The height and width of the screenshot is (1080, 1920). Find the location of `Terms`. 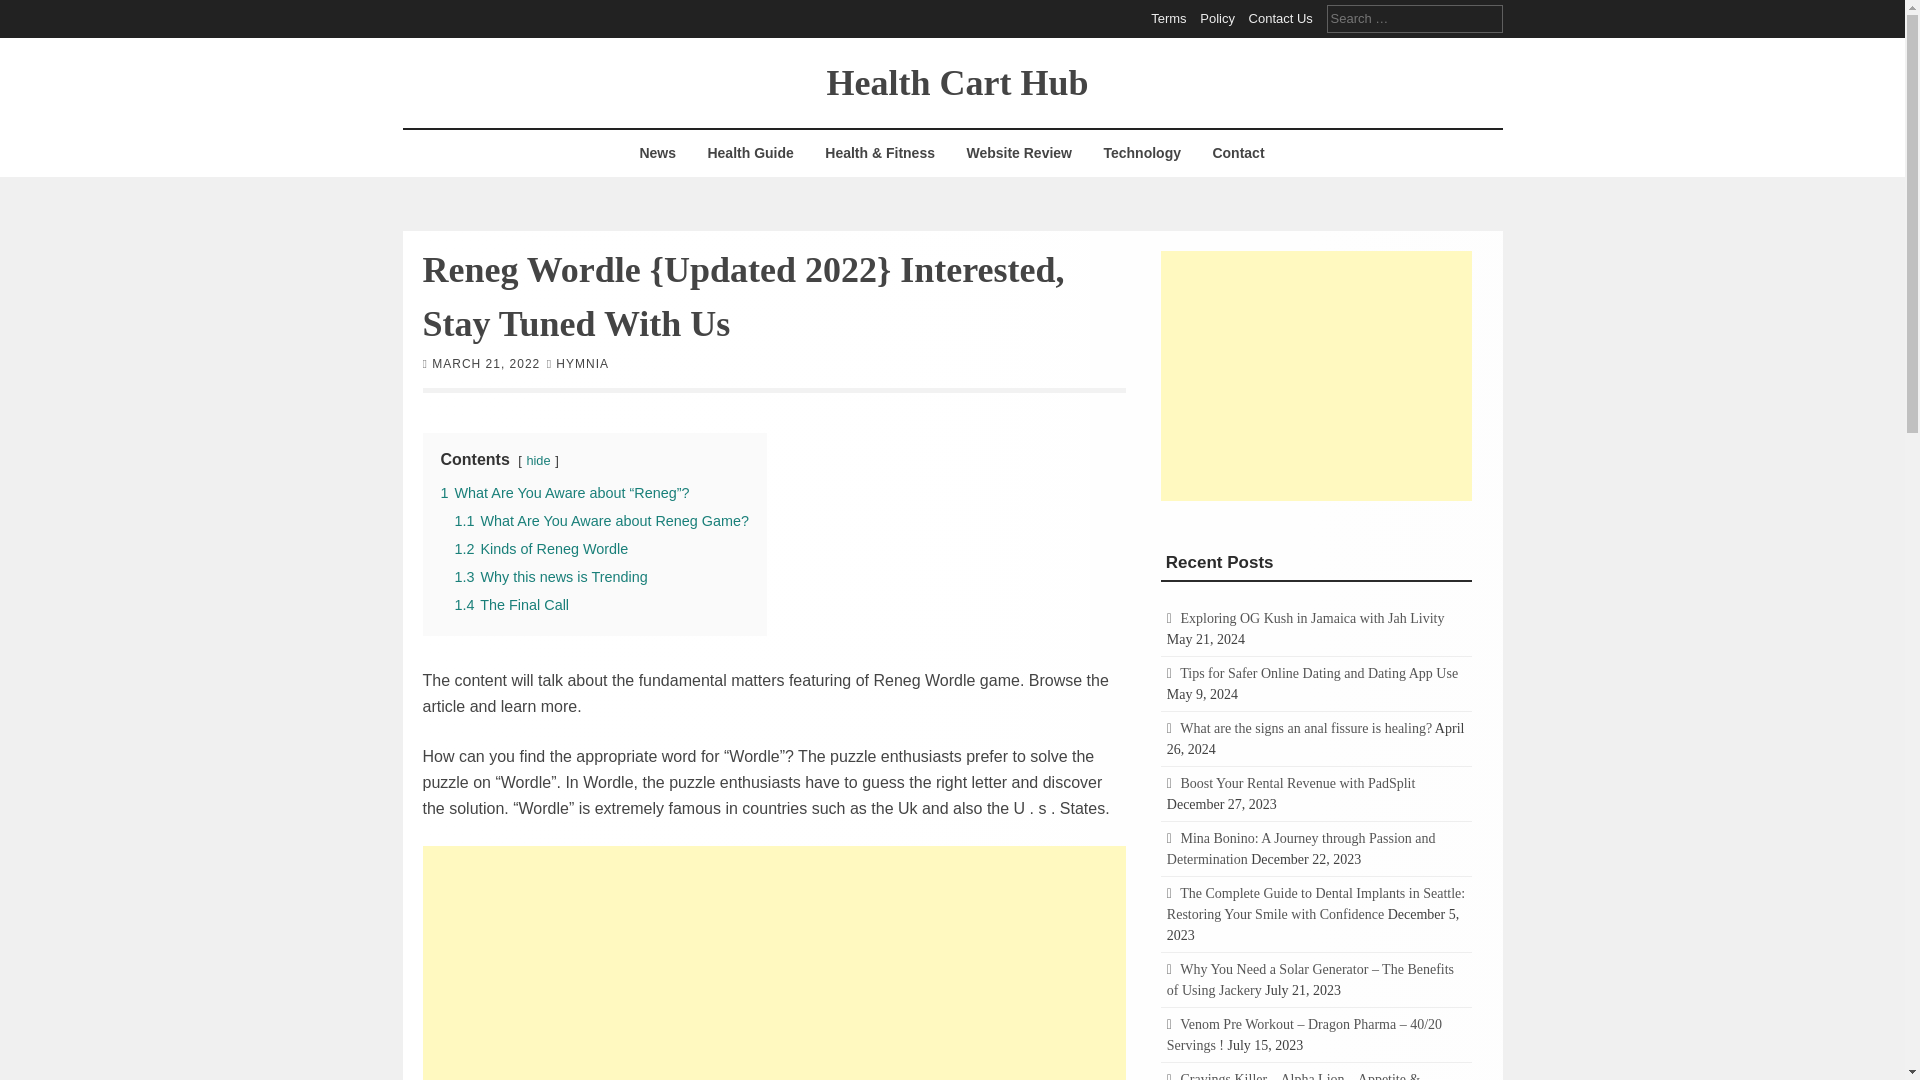

Terms is located at coordinates (1168, 18).